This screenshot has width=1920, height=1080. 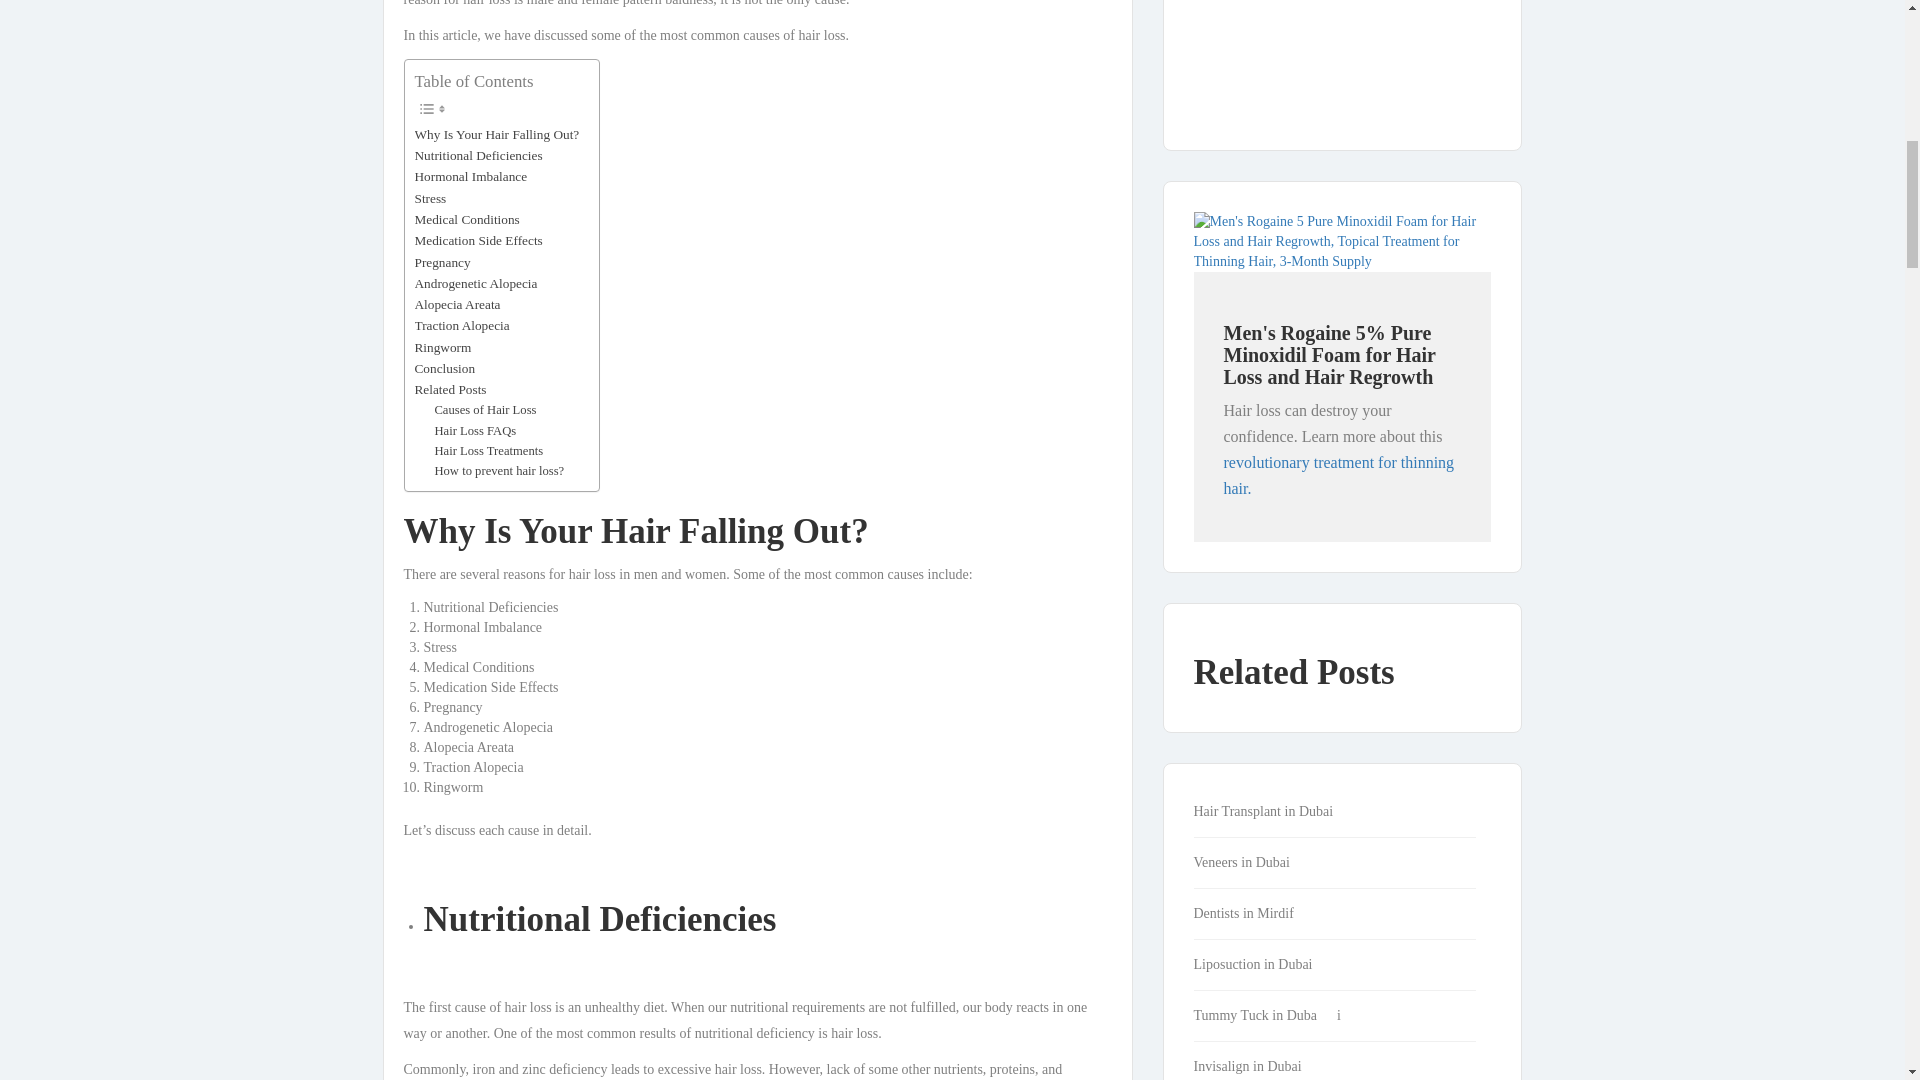 What do you see at coordinates (430, 198) in the screenshot?
I see `Stress` at bounding box center [430, 198].